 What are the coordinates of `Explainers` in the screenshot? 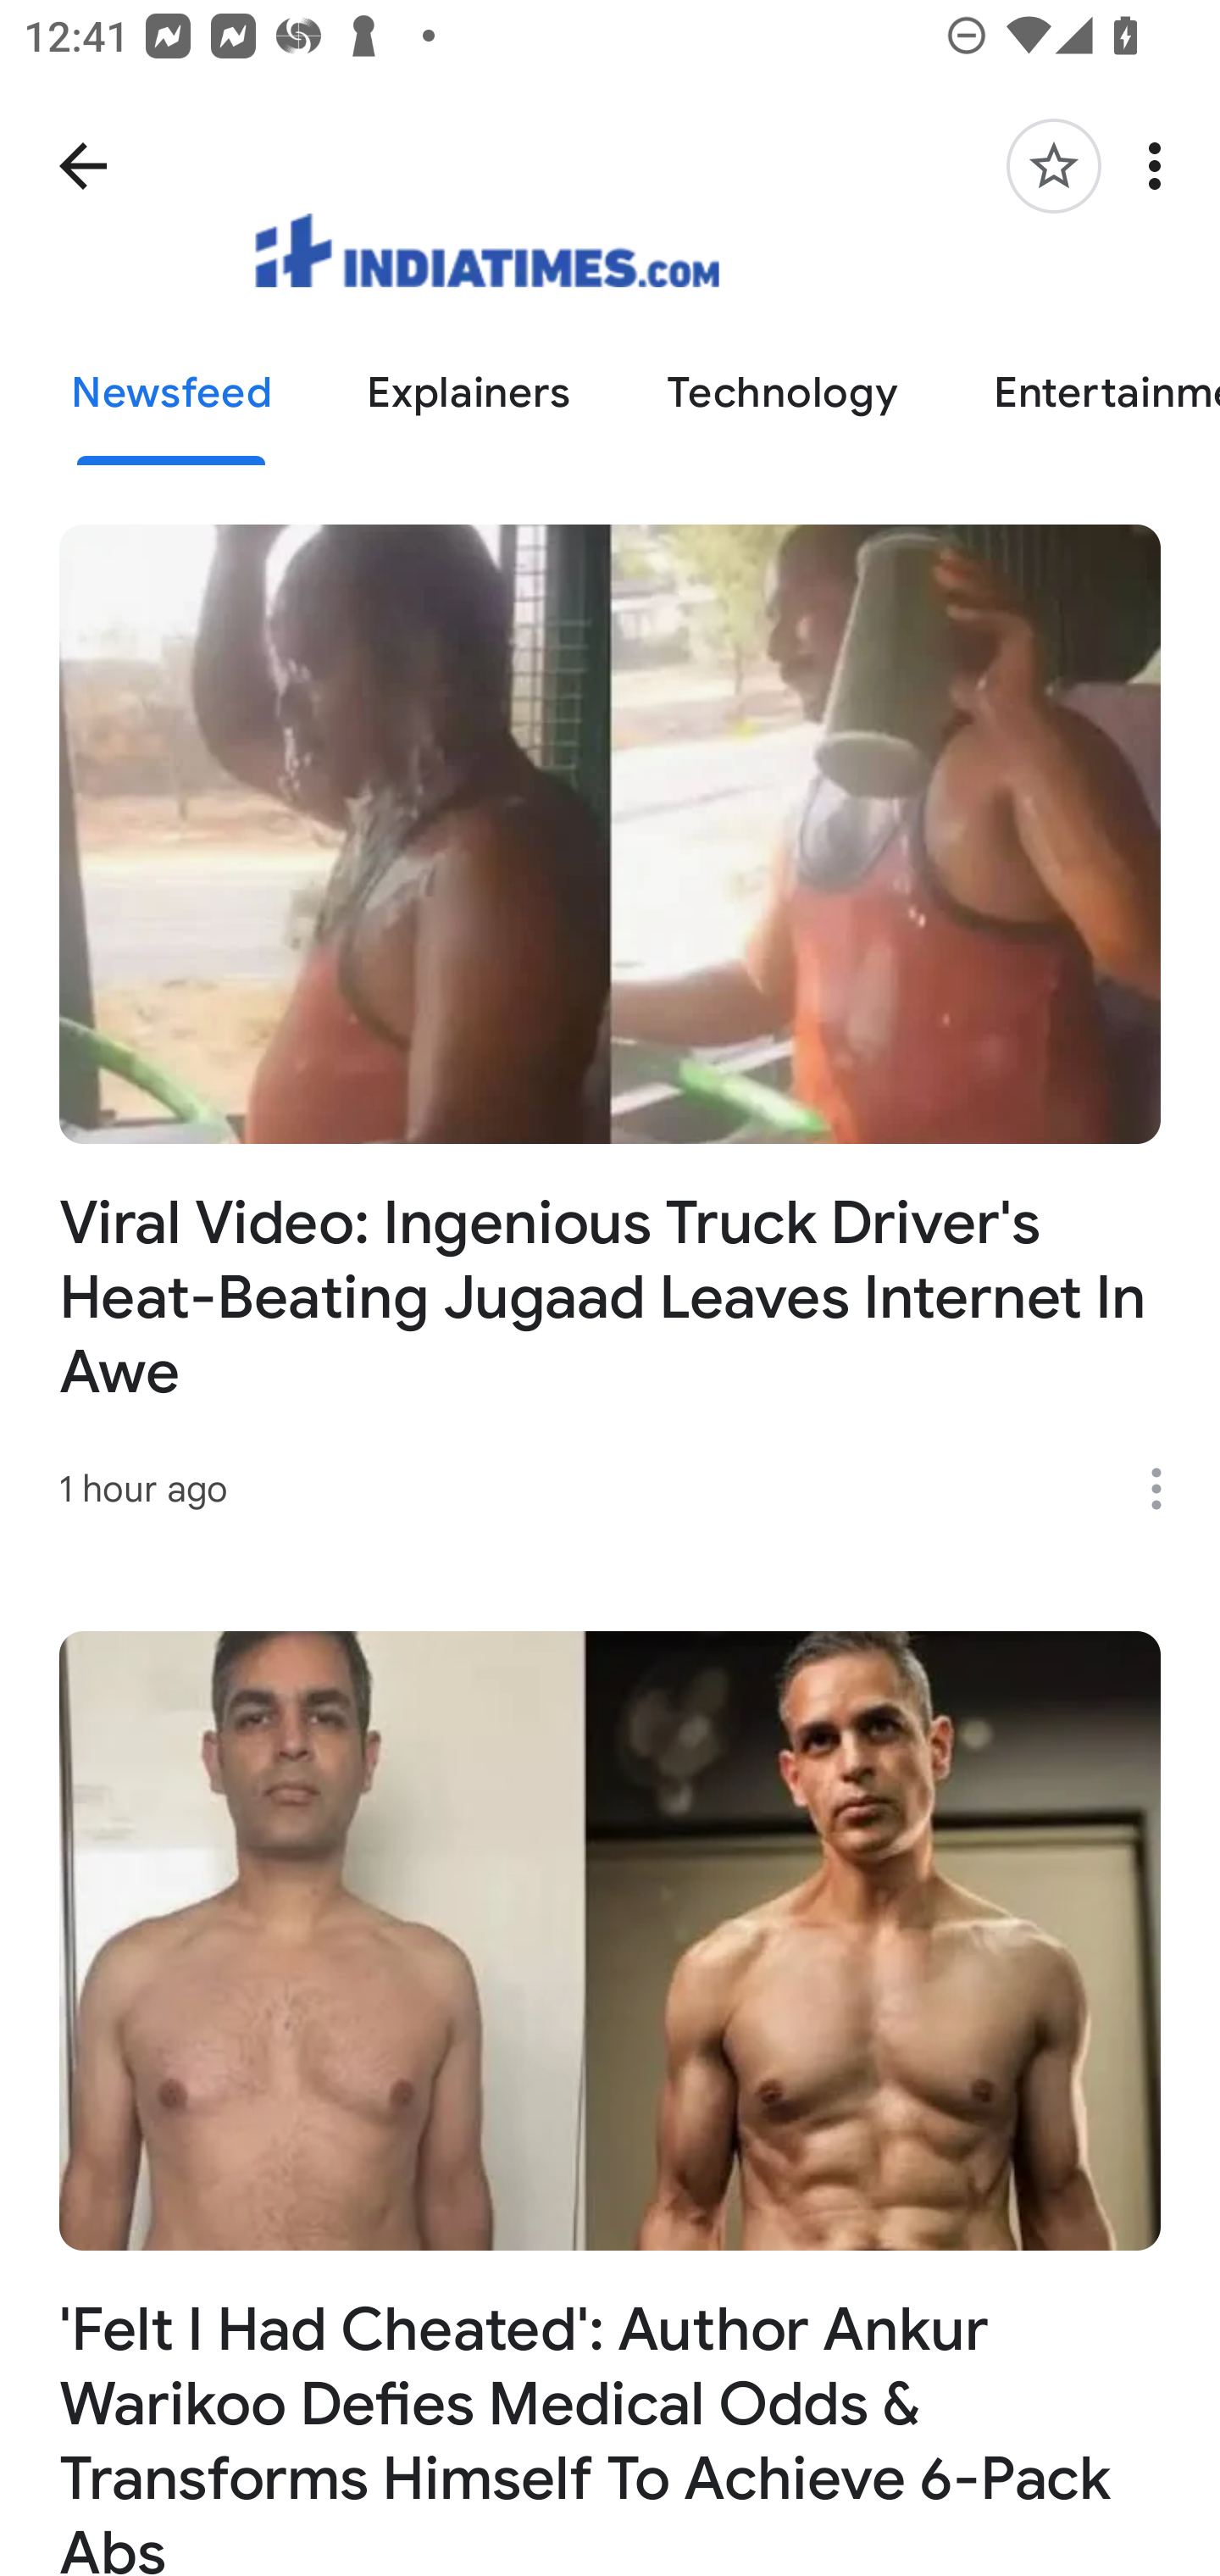 It's located at (469, 394).